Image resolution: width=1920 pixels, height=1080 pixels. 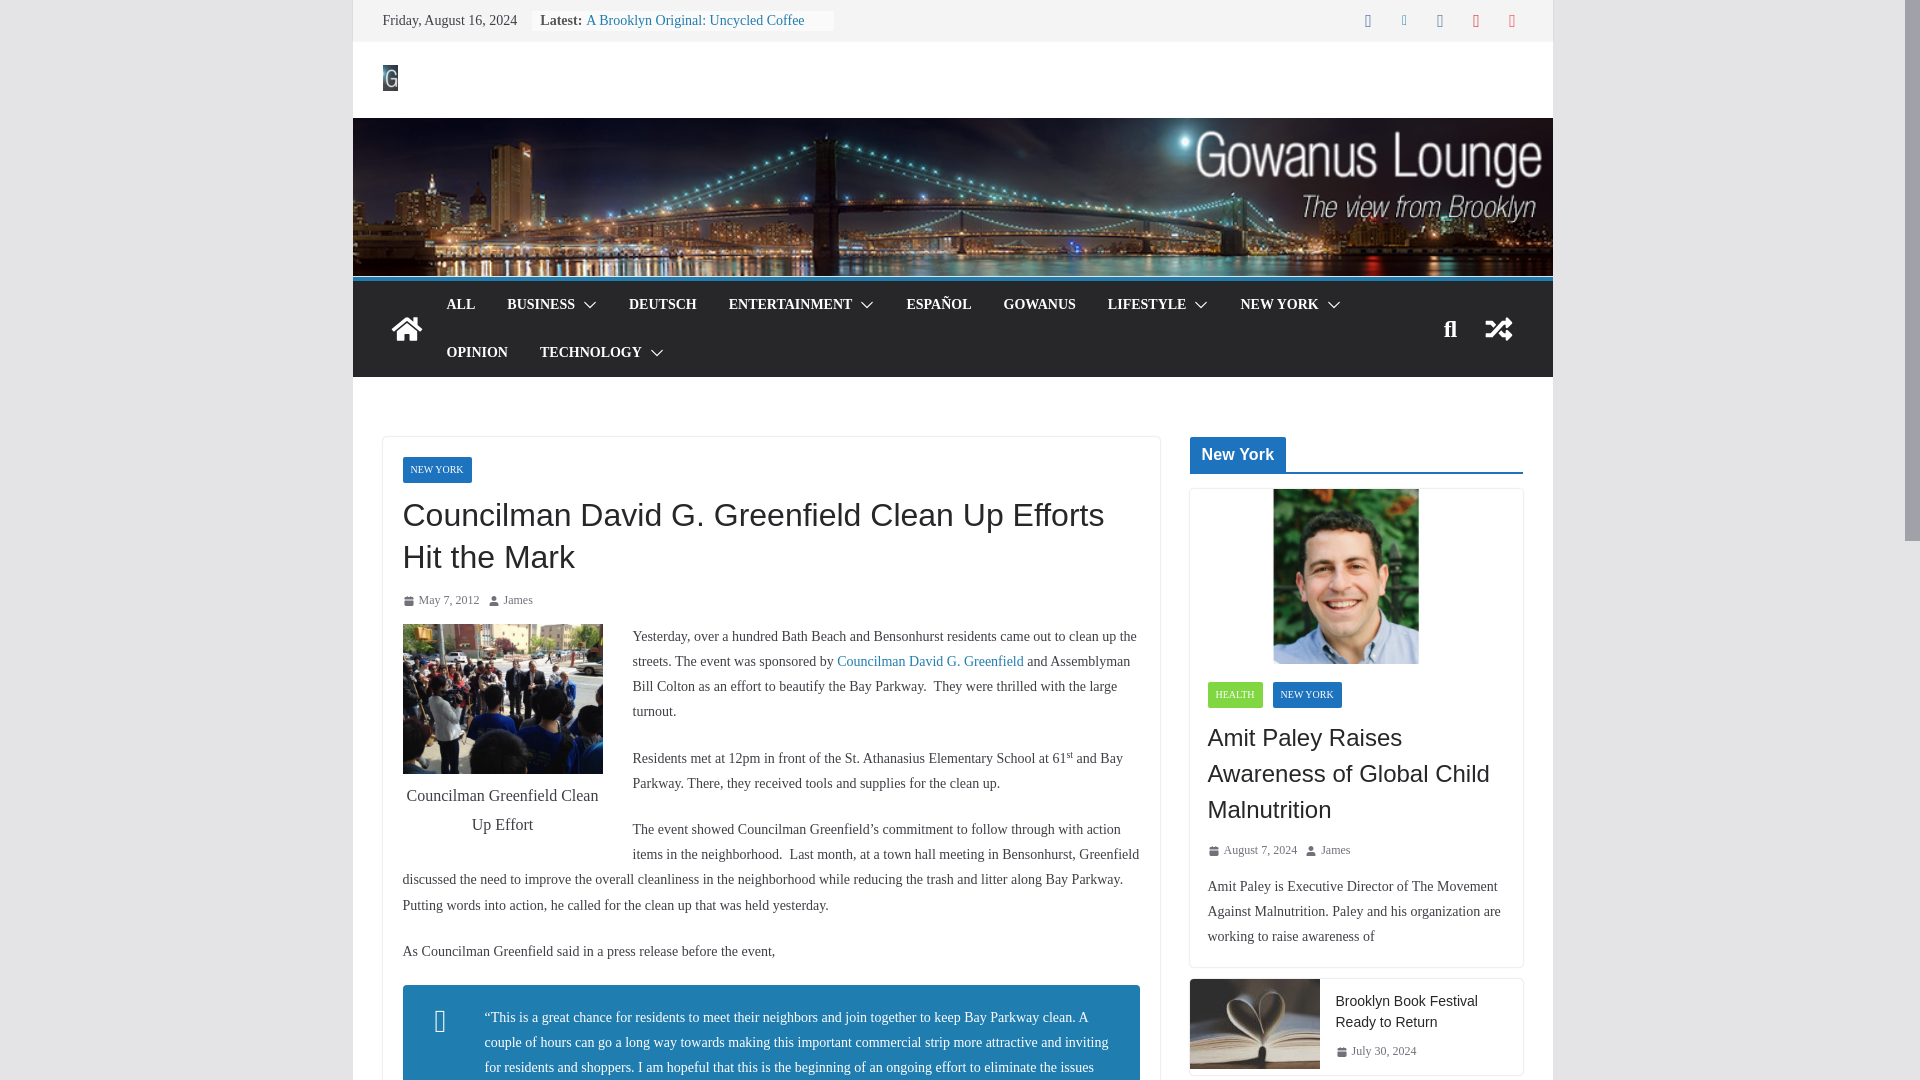 What do you see at coordinates (1278, 304) in the screenshot?
I see `NEW YORK` at bounding box center [1278, 304].